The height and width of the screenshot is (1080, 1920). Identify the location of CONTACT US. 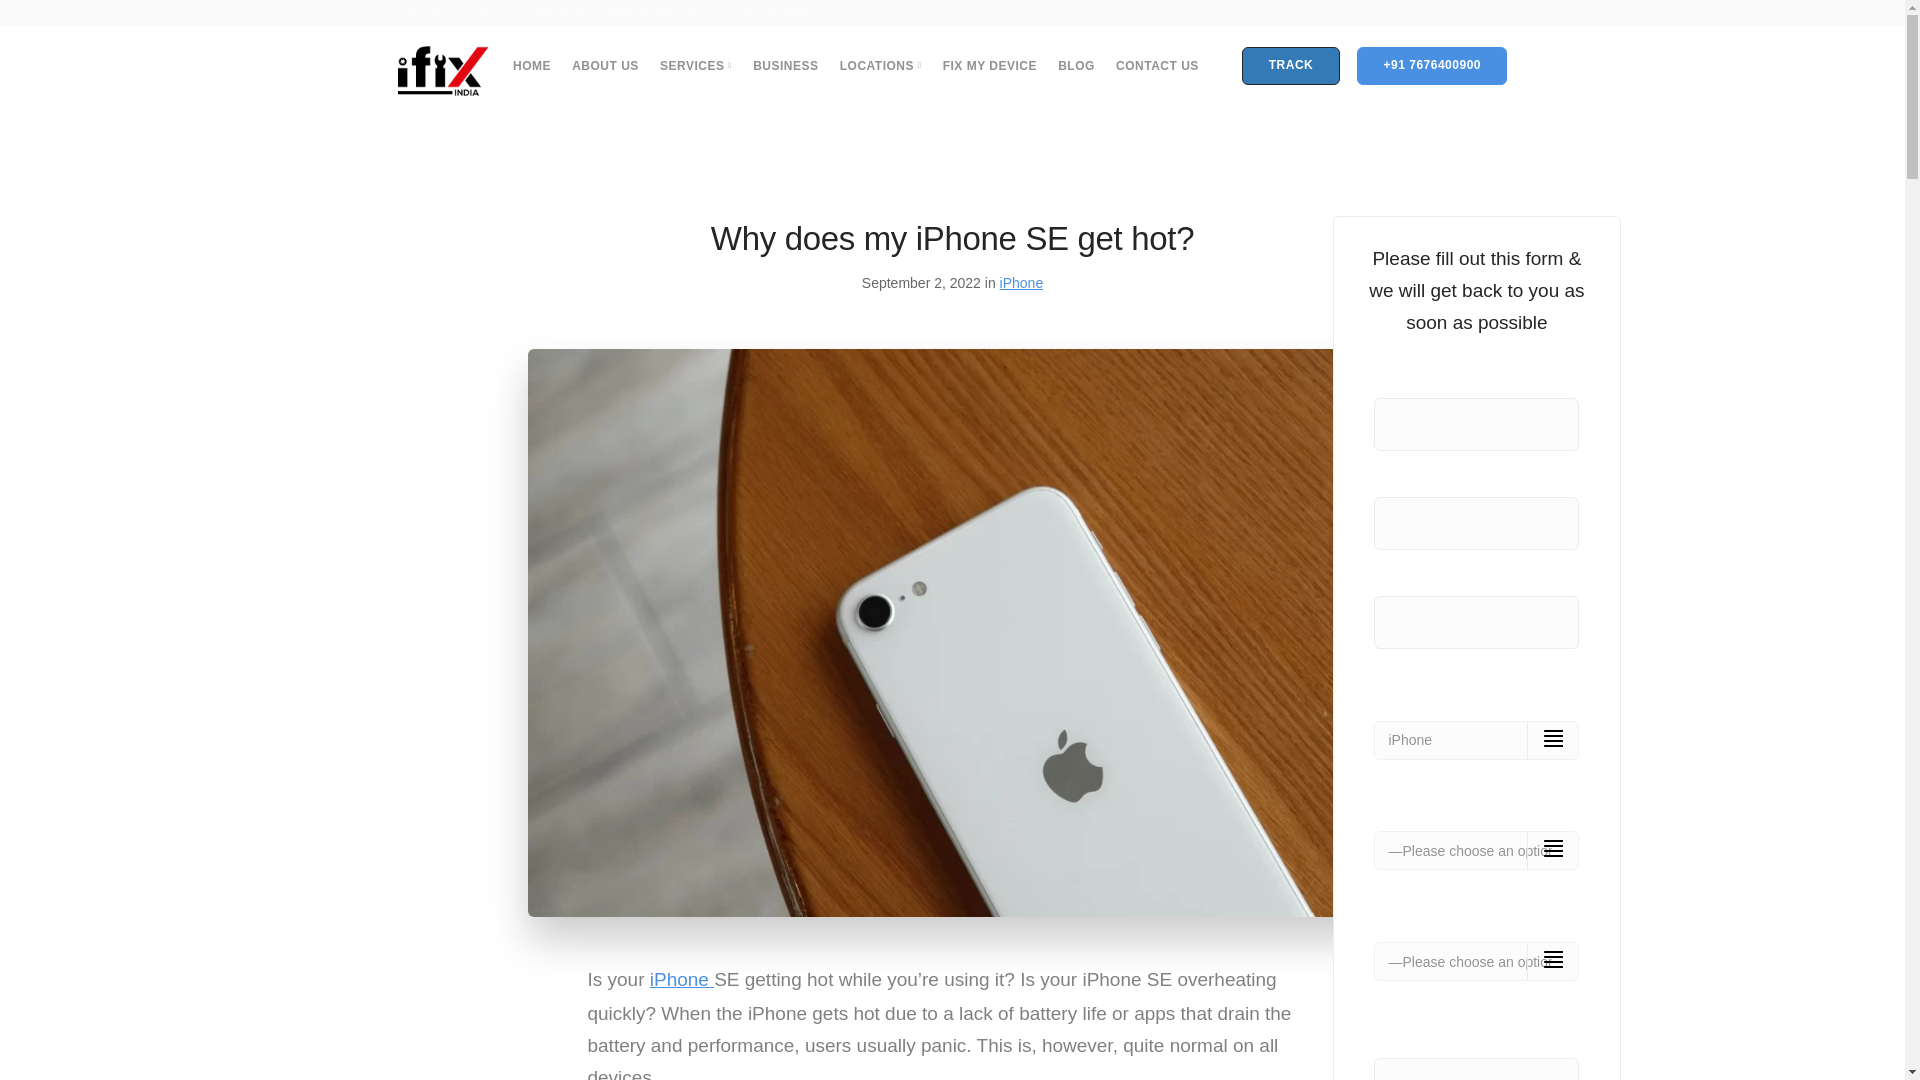
(1156, 65).